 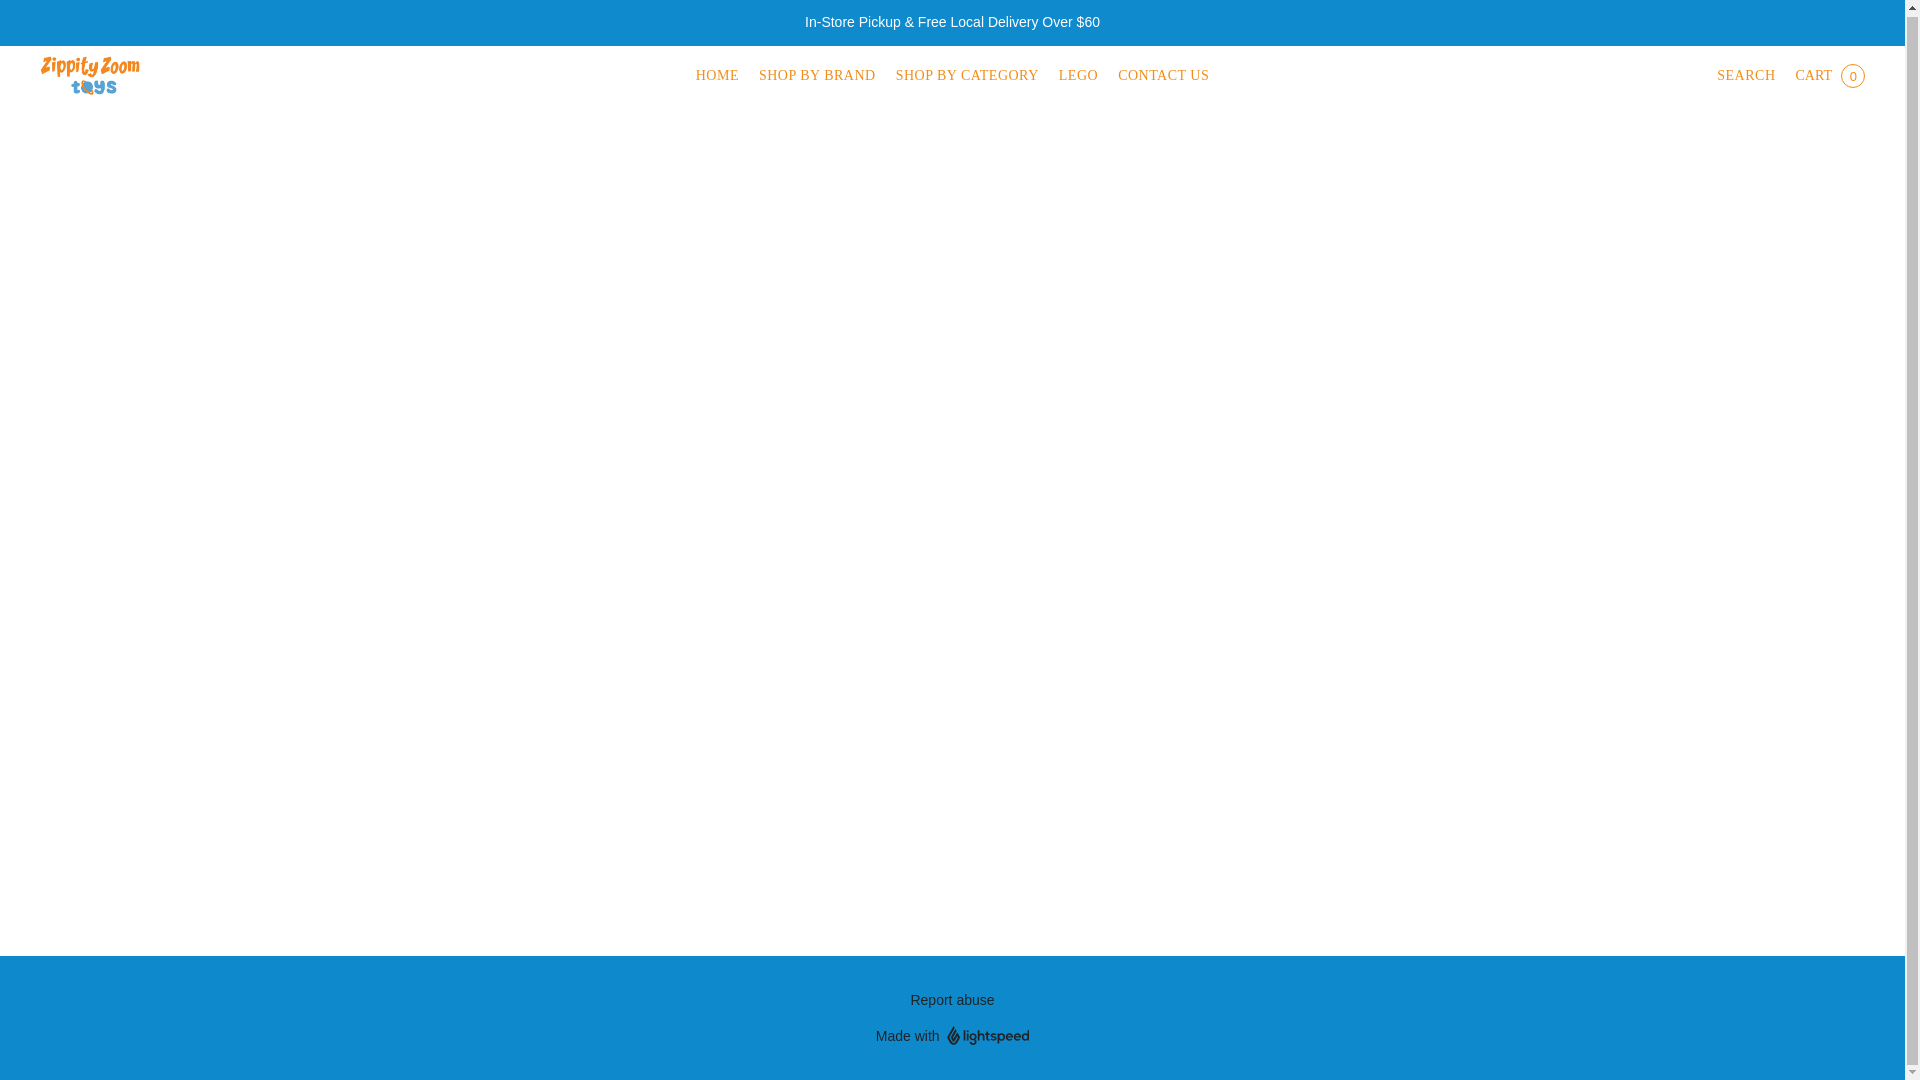 I want to click on Report abuse, so click(x=952, y=1000).